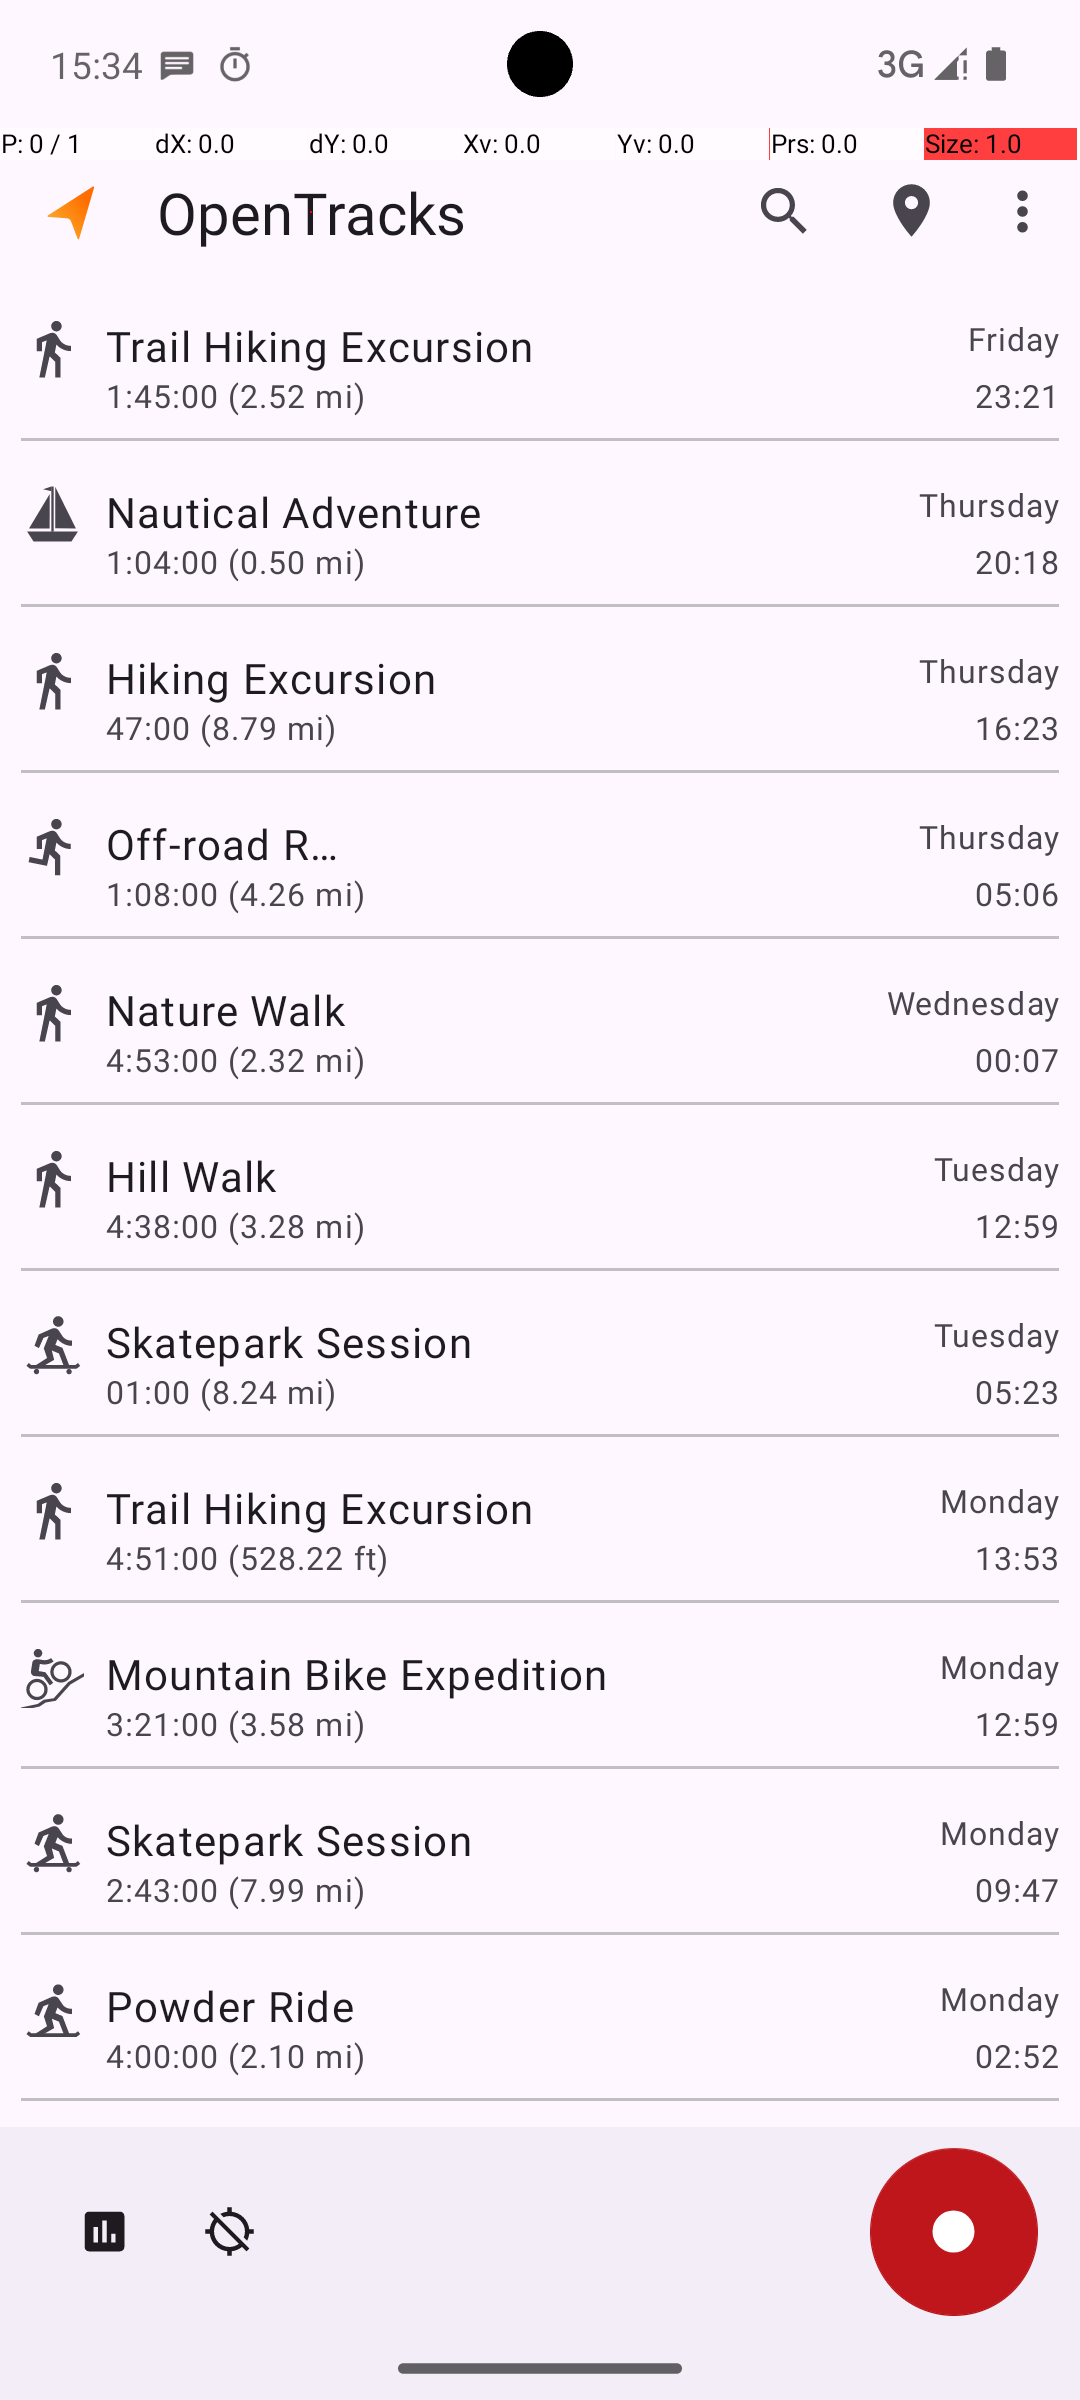 The height and width of the screenshot is (2400, 1080). I want to click on 00:07, so click(1016, 1060).